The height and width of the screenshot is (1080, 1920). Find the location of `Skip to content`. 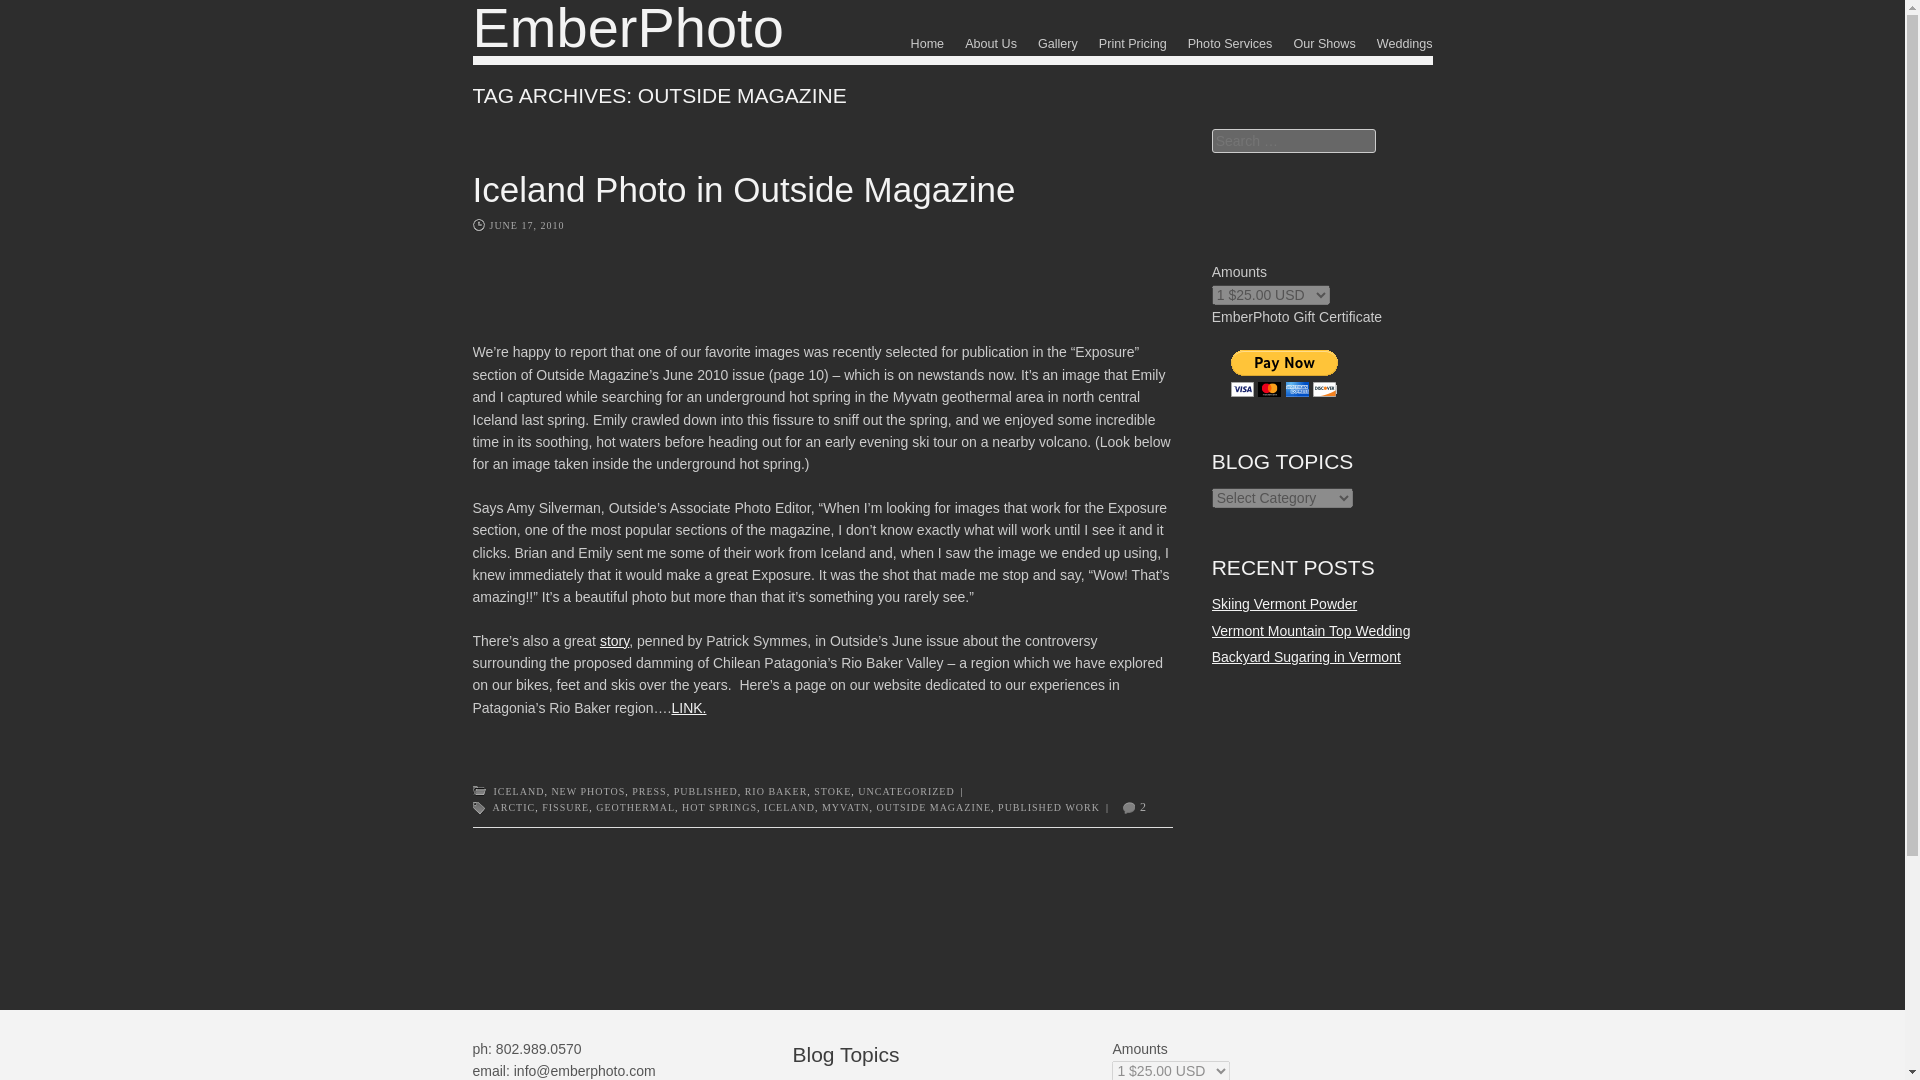

Skip to content is located at coordinates (932, 40).